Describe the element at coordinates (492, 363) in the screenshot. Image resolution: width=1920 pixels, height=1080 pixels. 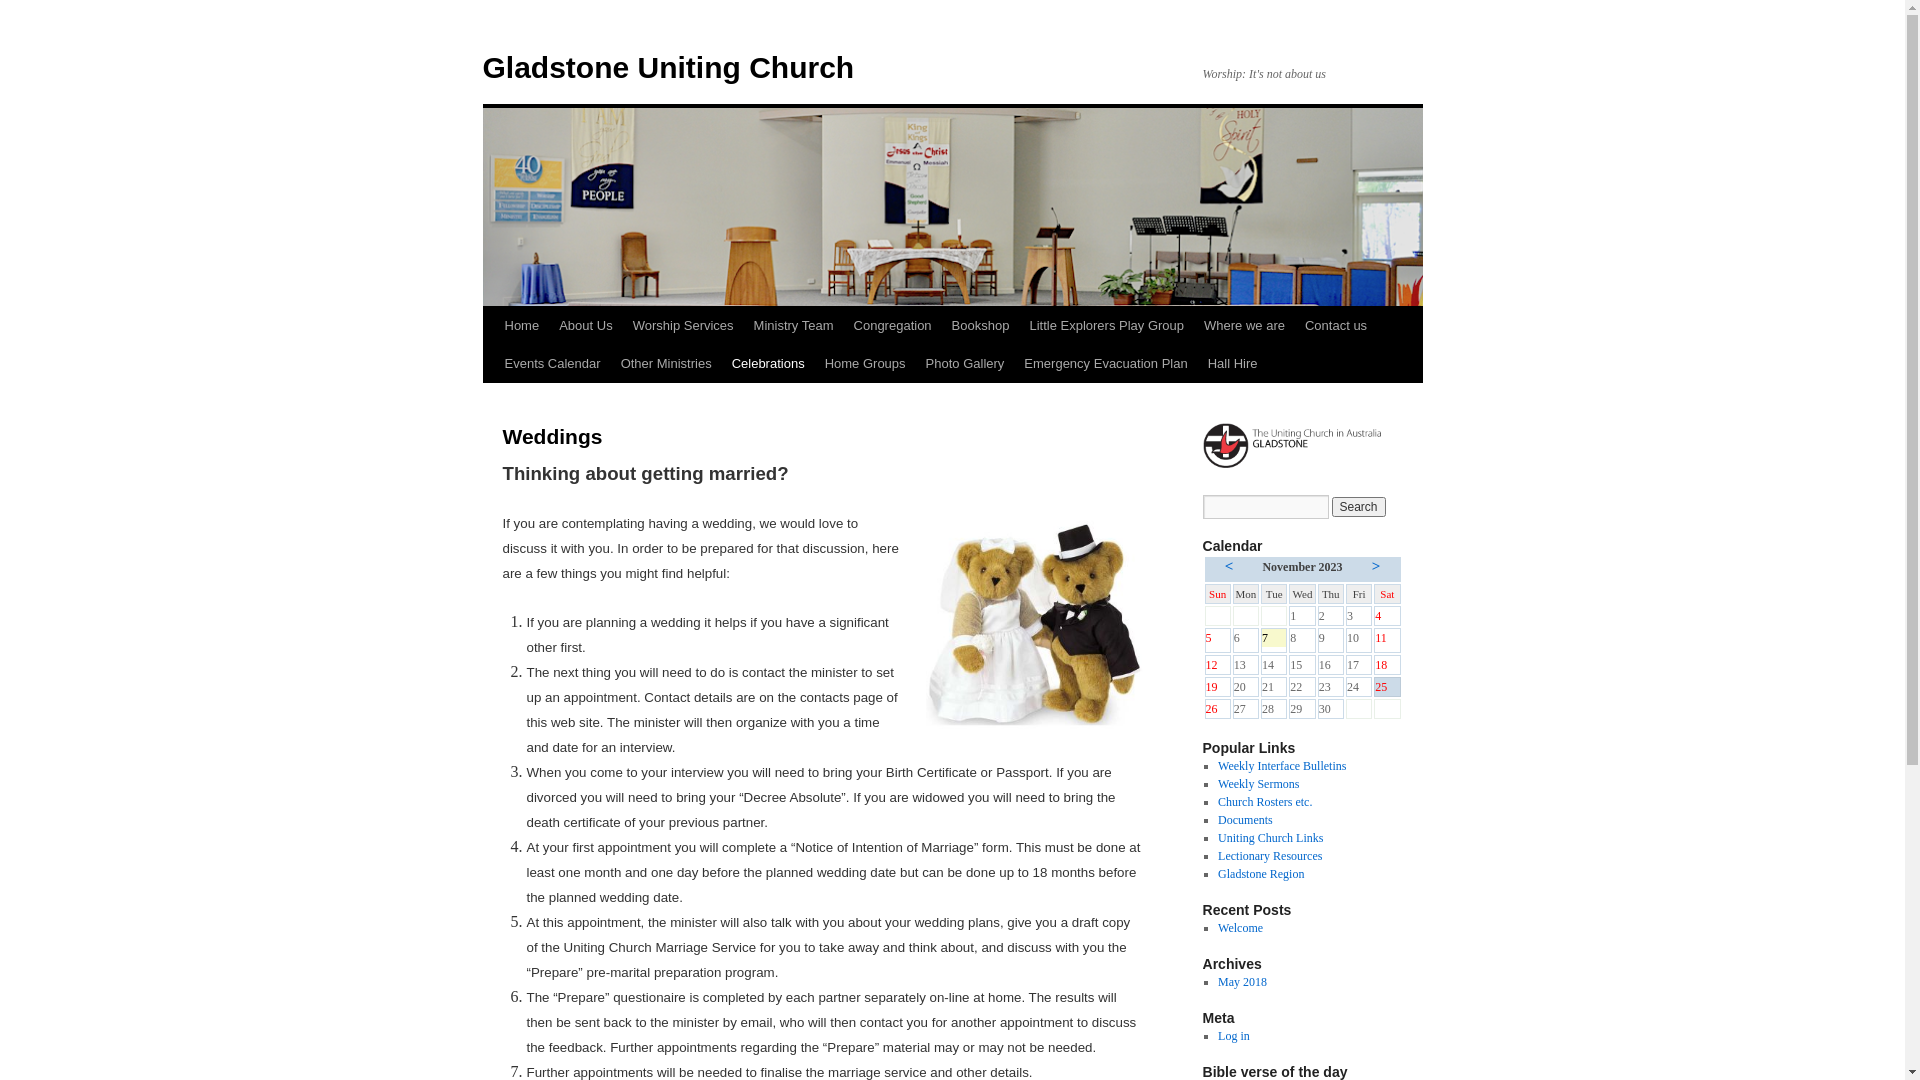
I see `Skip to content` at that location.